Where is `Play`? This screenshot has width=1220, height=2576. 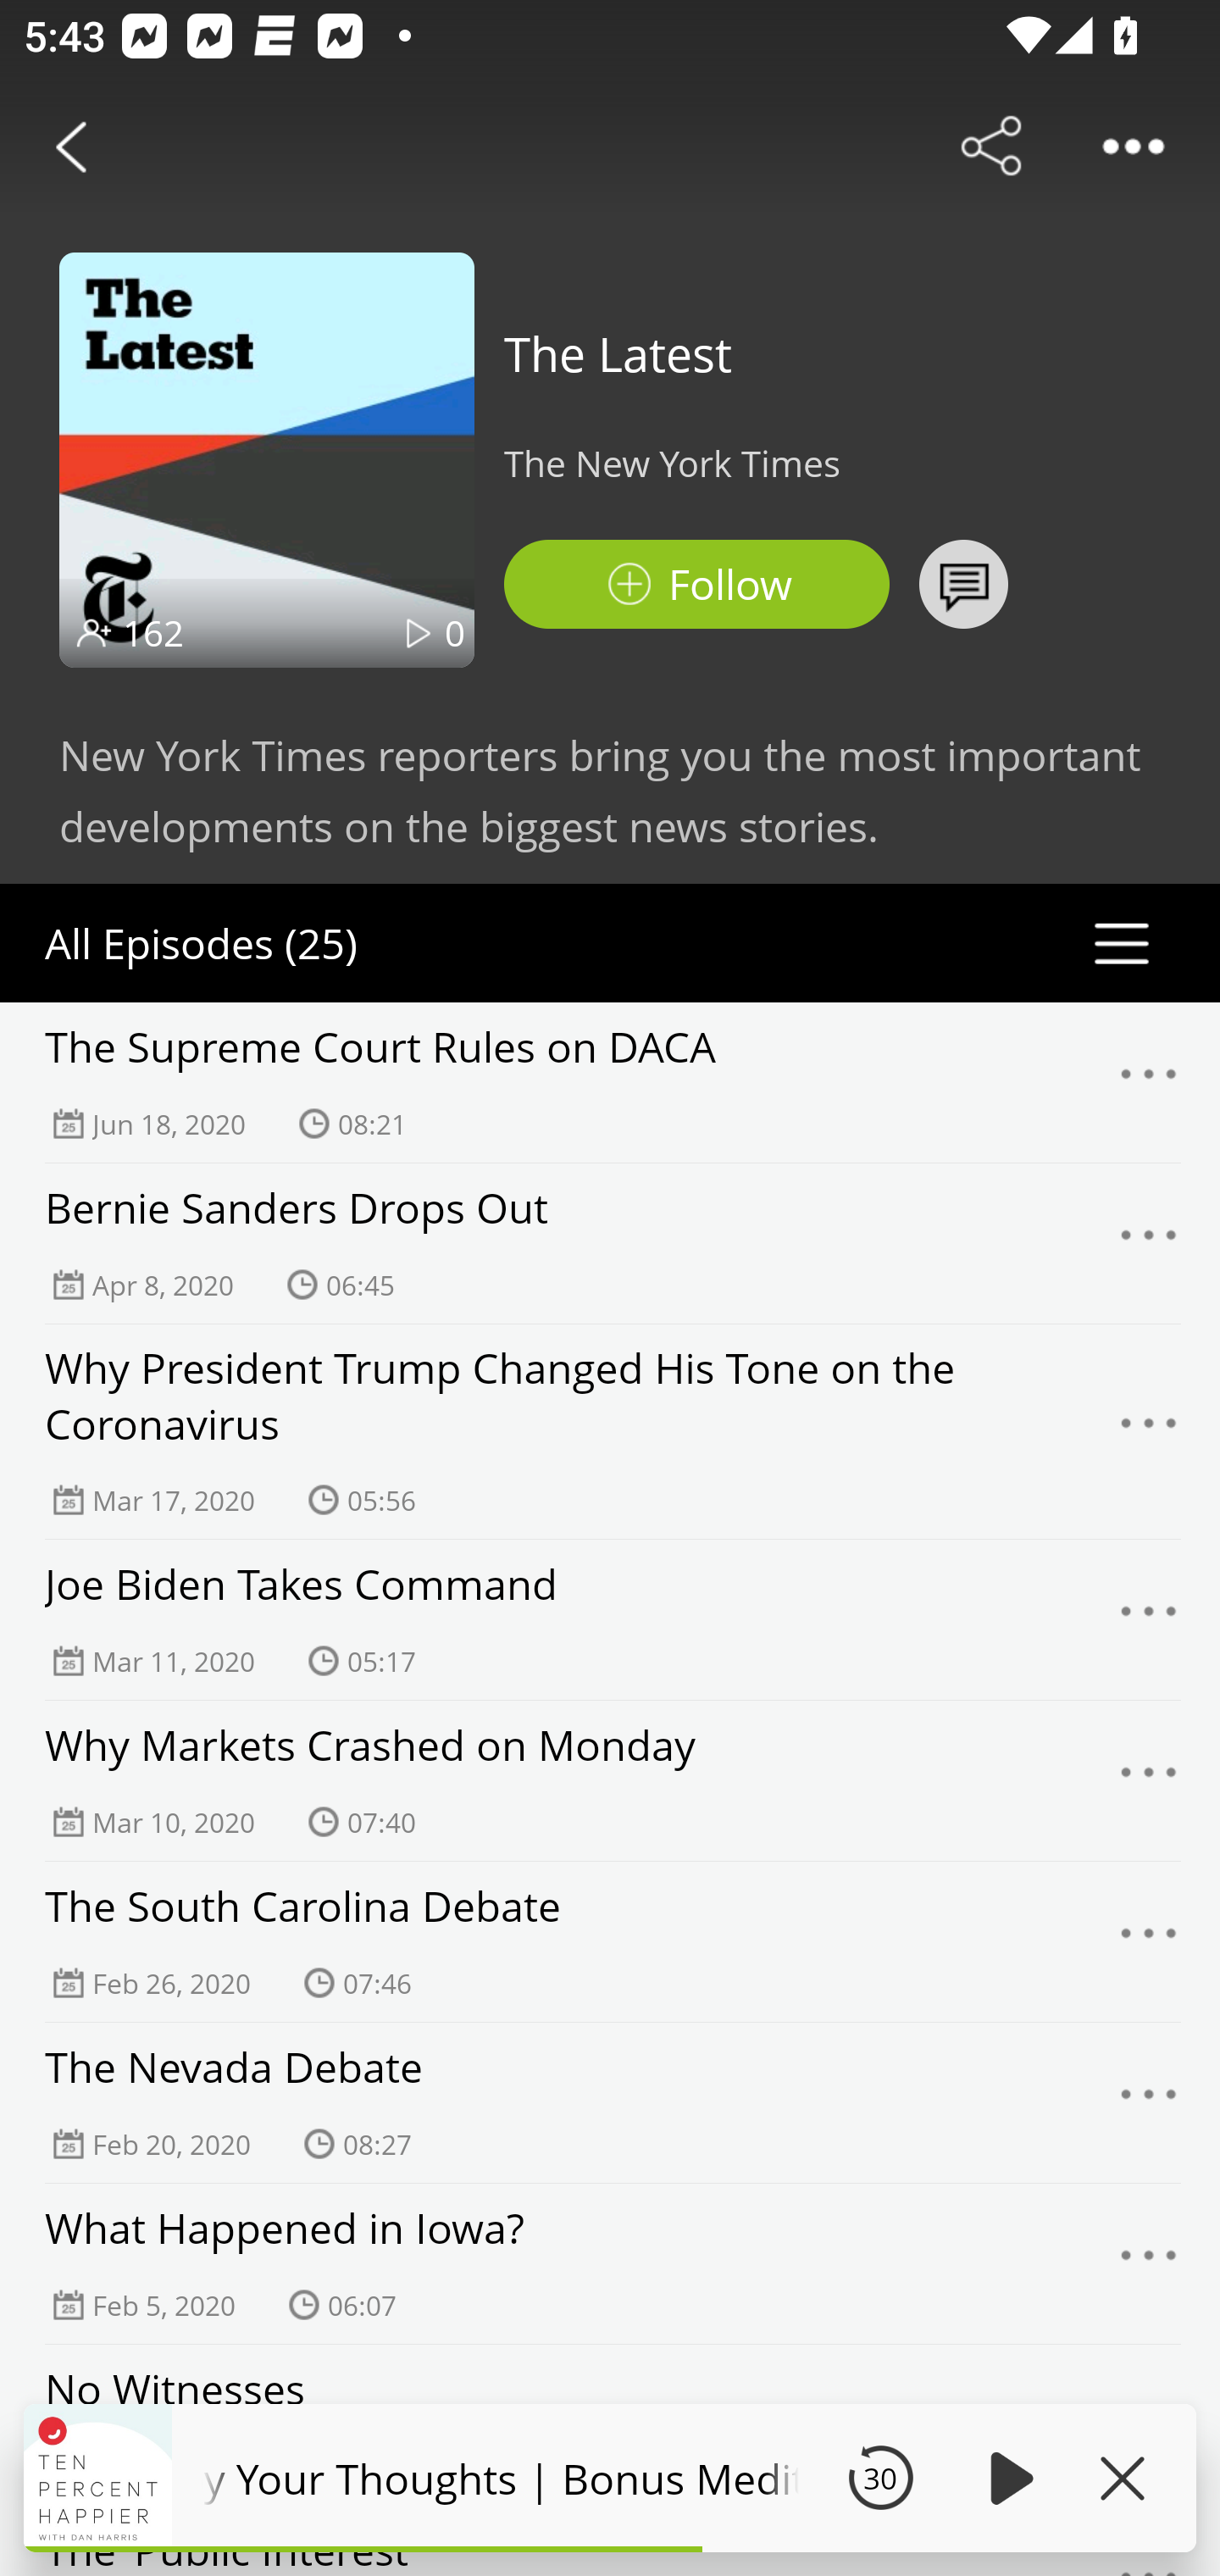 Play is located at coordinates (1006, 2478).